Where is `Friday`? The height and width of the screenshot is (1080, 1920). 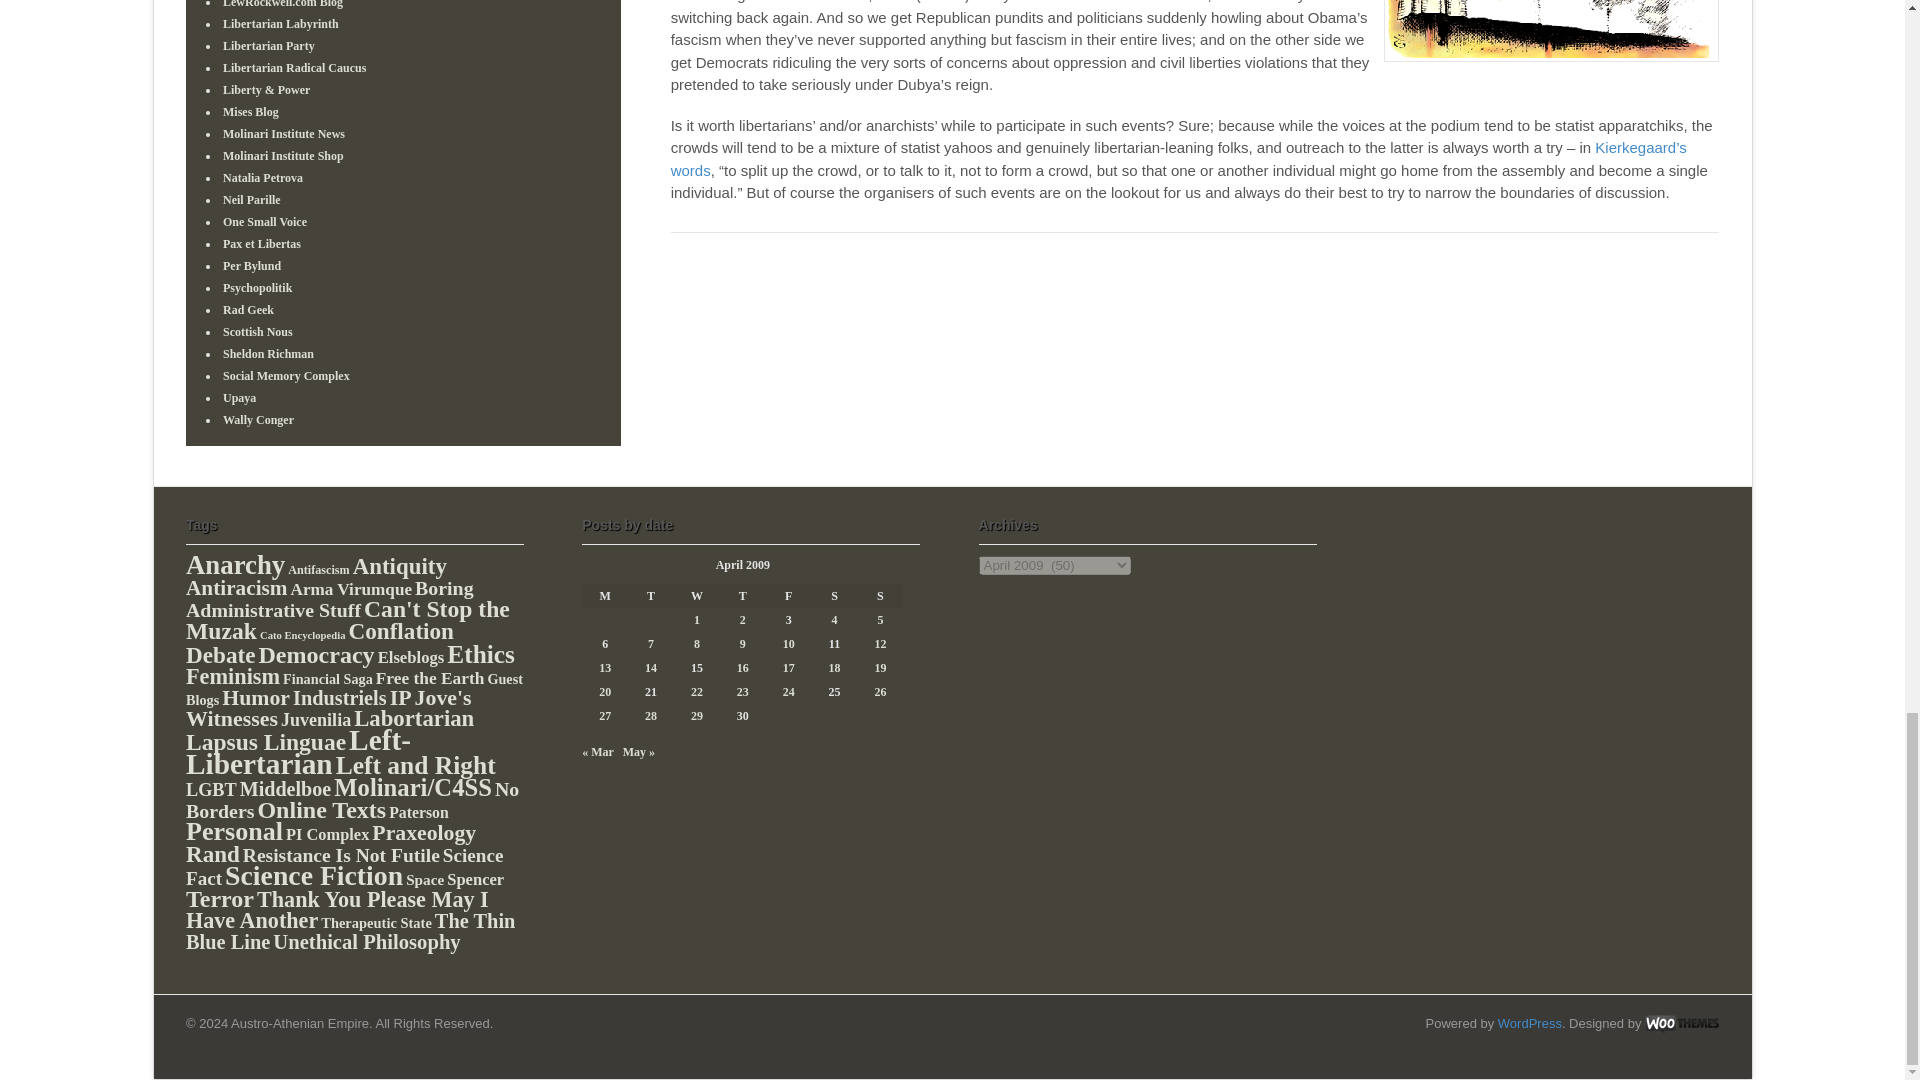
Friday is located at coordinates (789, 596).